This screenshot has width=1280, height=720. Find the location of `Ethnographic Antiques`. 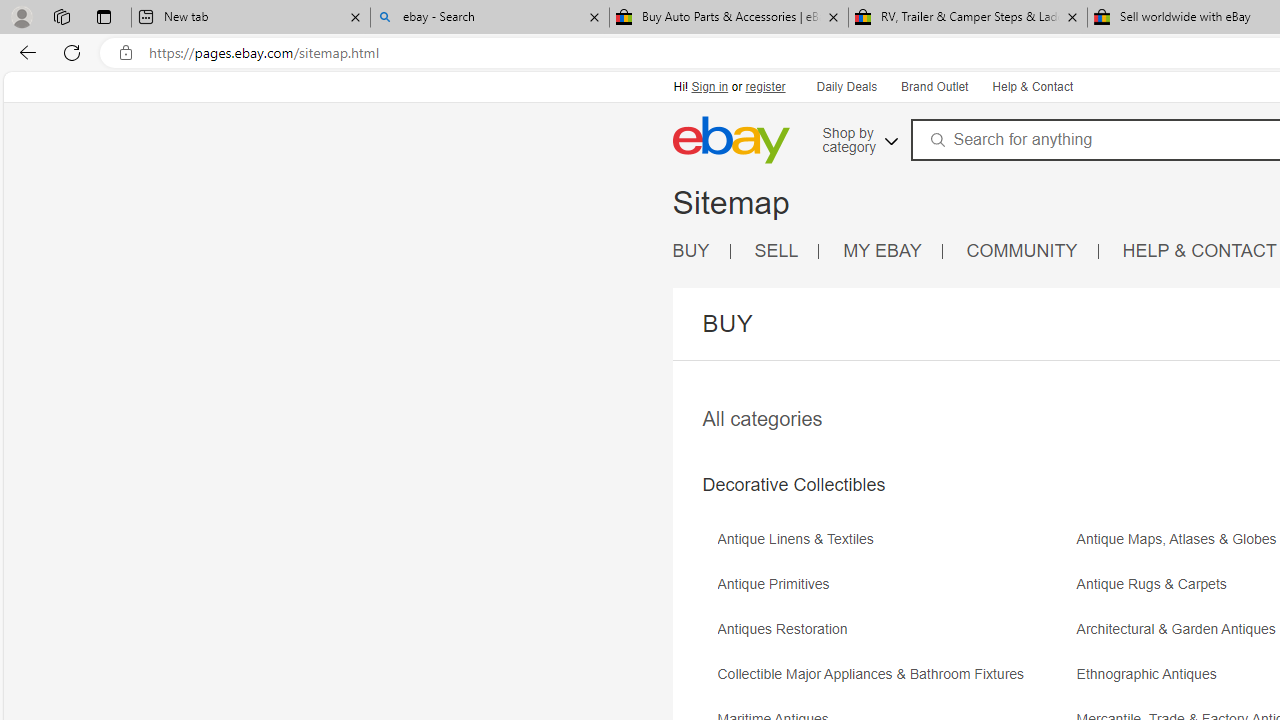

Ethnographic Antiques is located at coordinates (1152, 674).